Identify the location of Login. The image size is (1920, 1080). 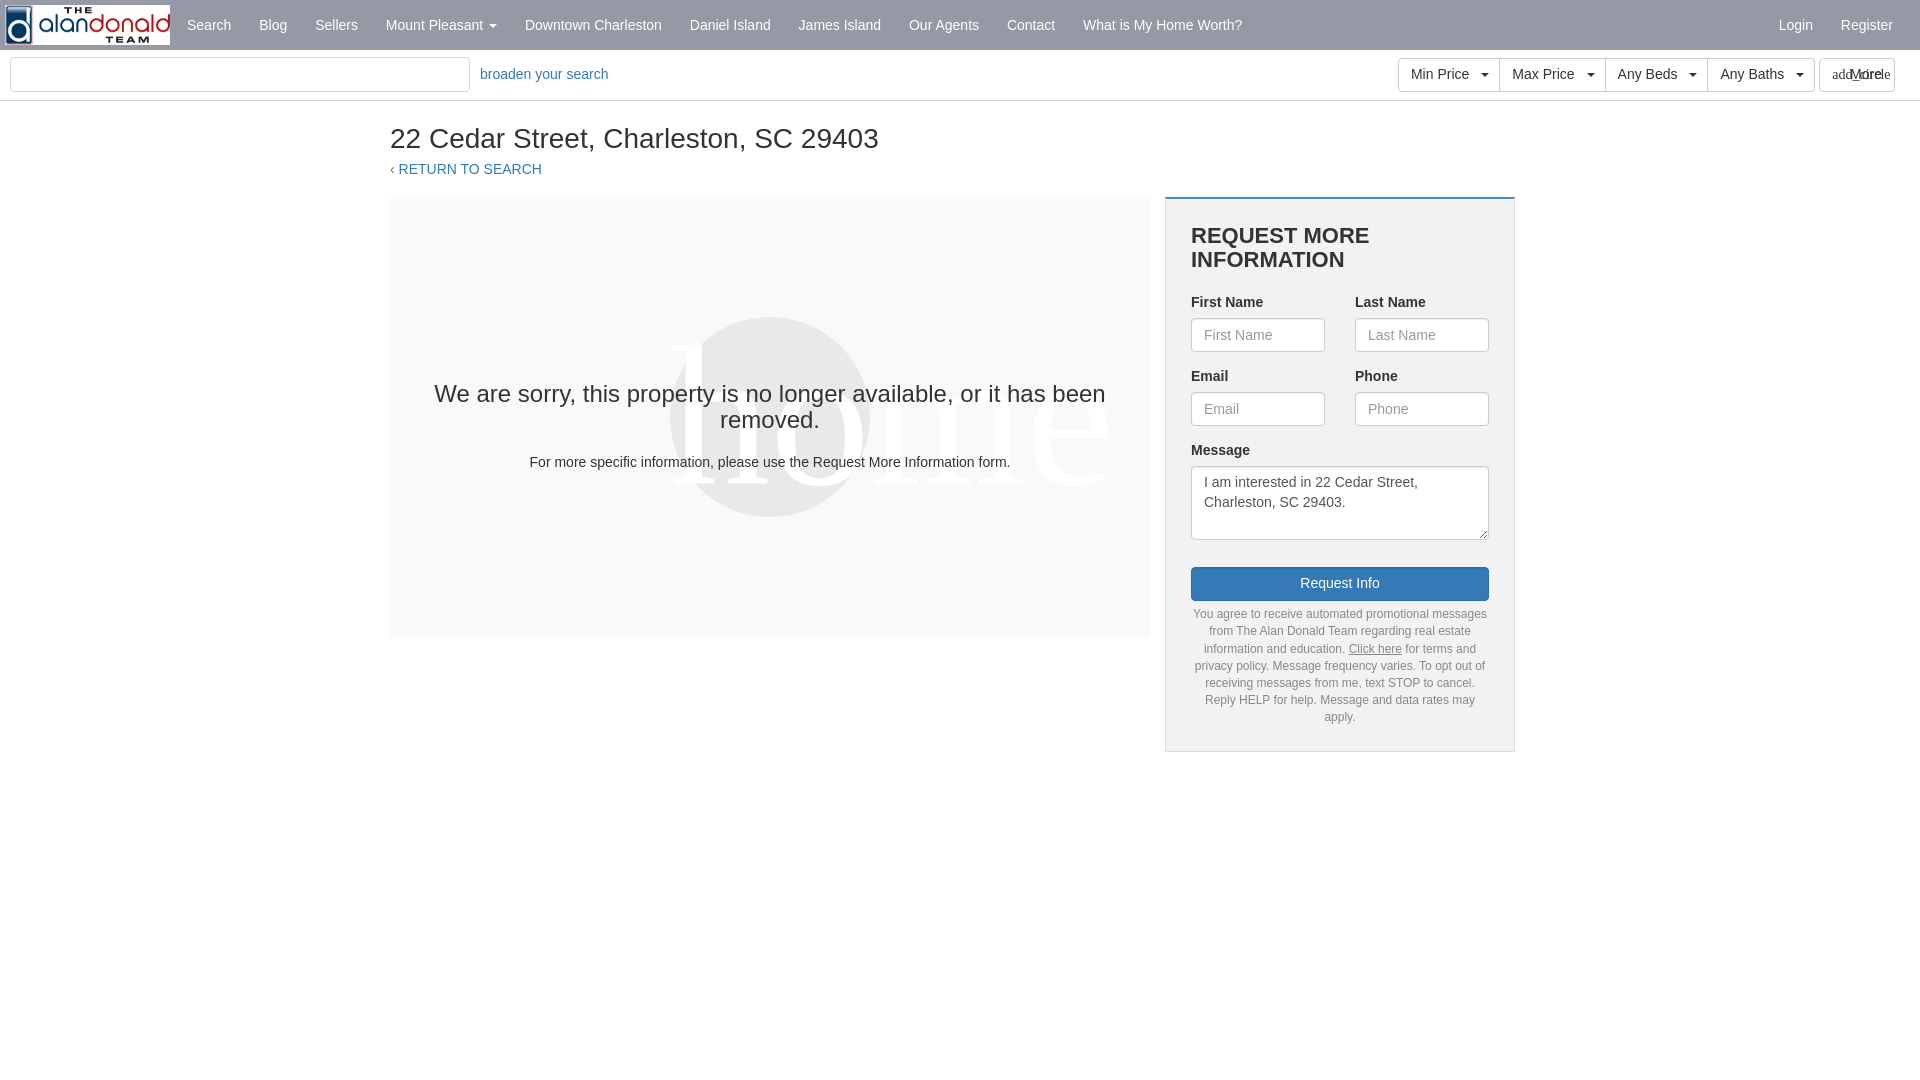
(1796, 24).